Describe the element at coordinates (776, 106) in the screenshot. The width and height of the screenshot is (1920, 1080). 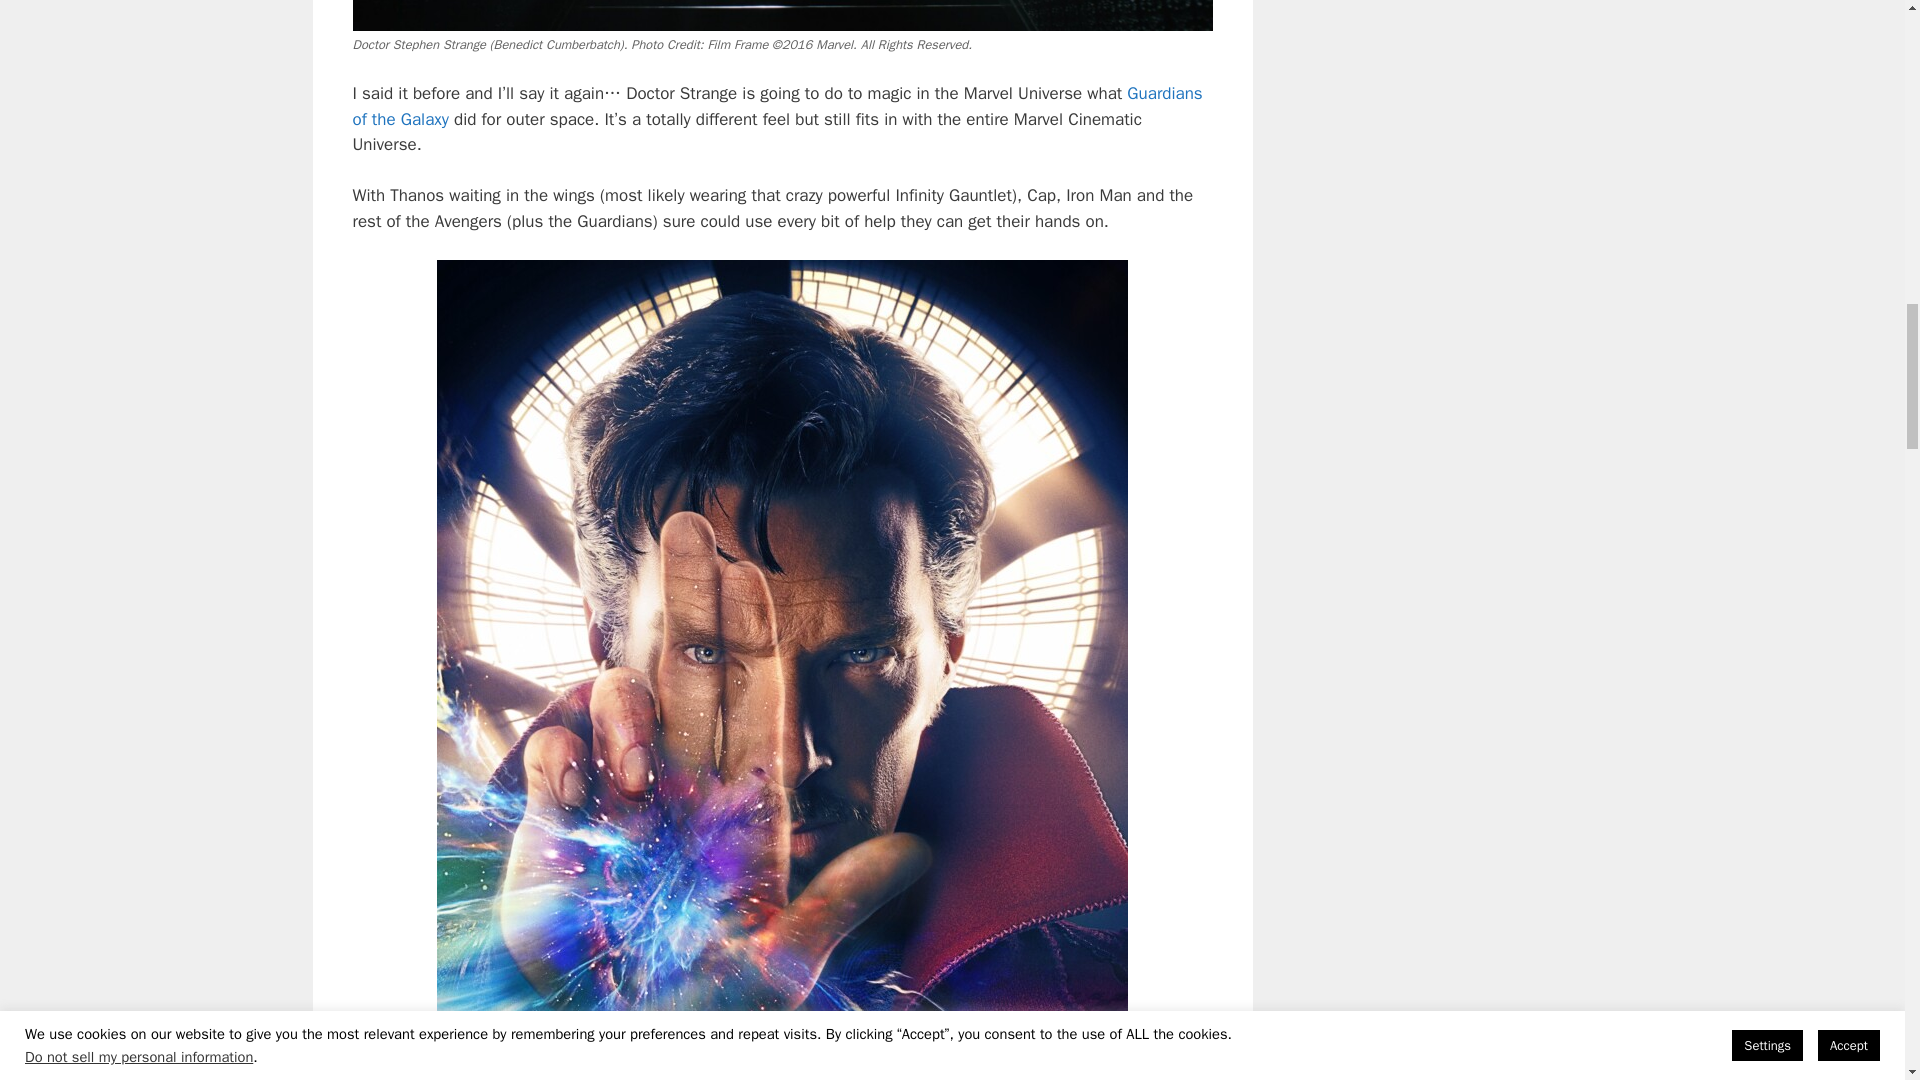
I see `Guardians of the Galaxy` at that location.